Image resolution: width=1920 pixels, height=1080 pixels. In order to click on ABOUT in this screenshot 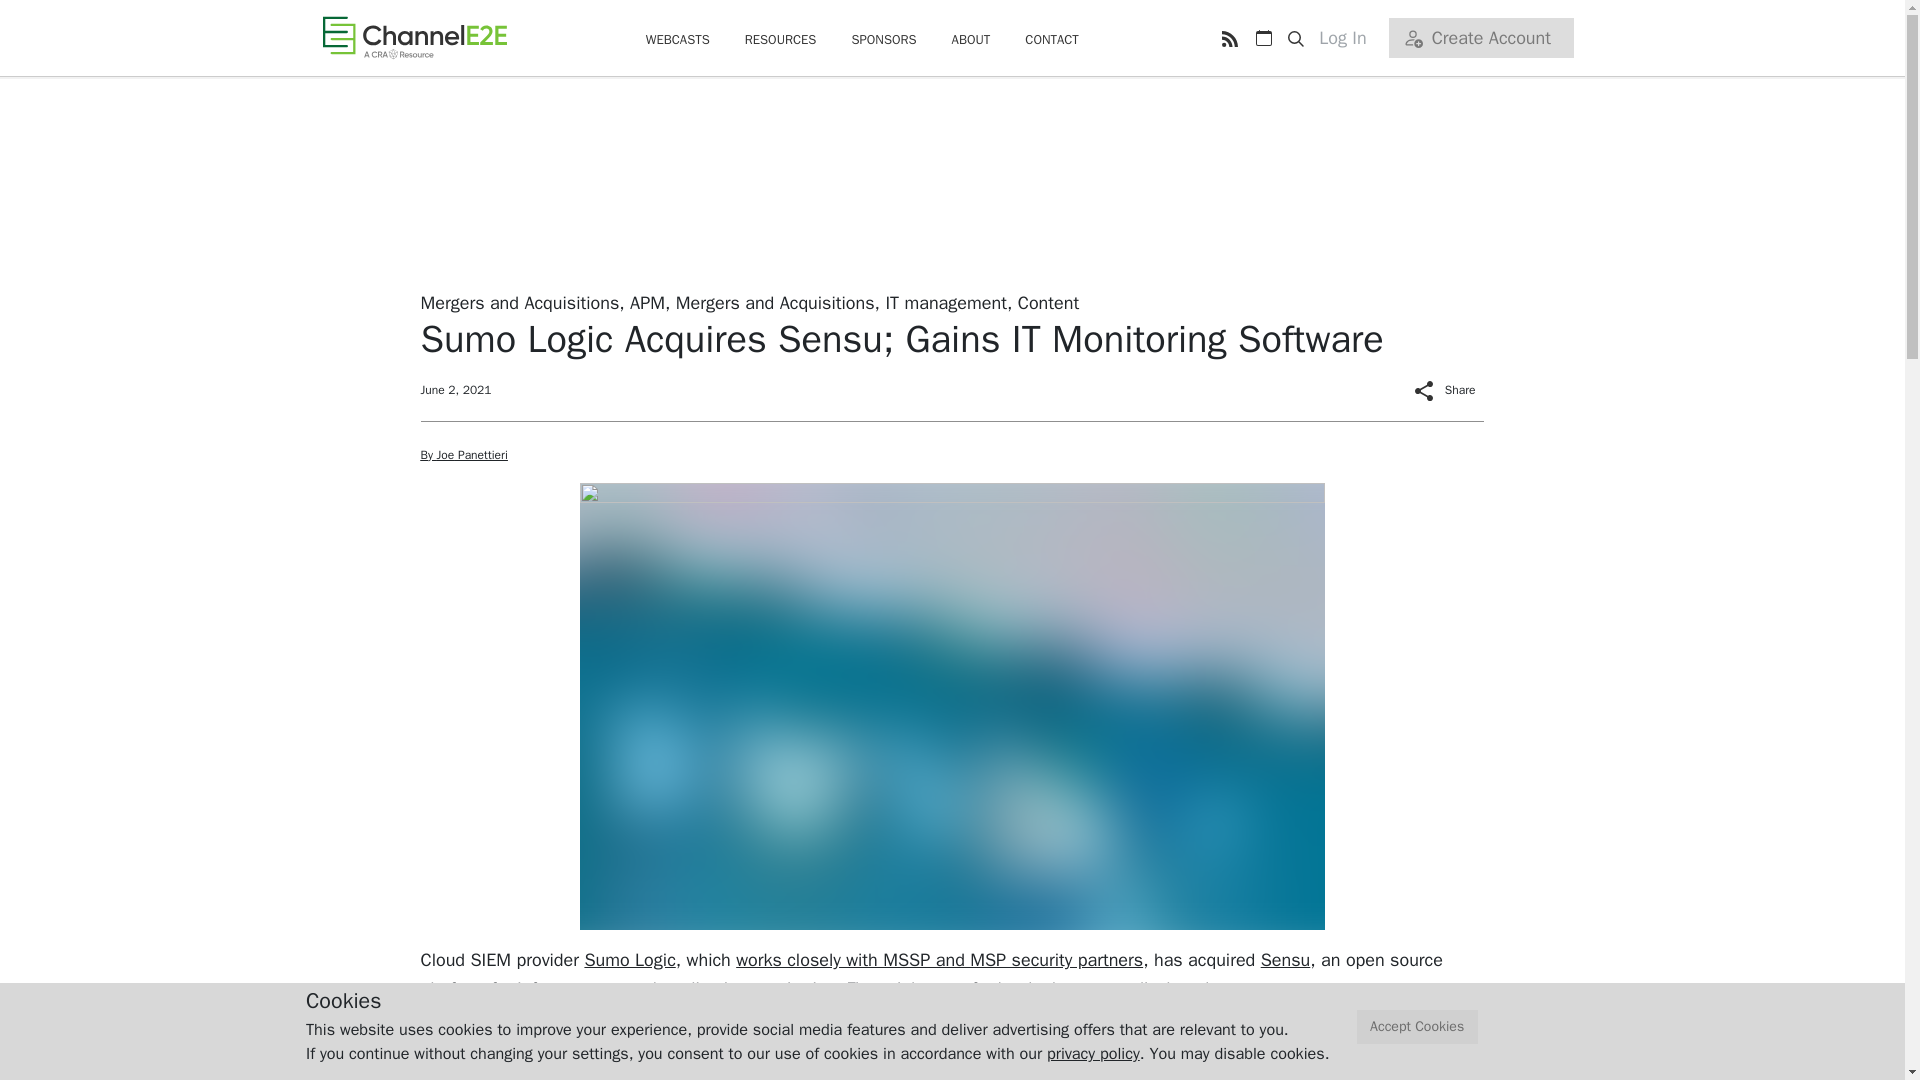, I will do `click(971, 40)`.